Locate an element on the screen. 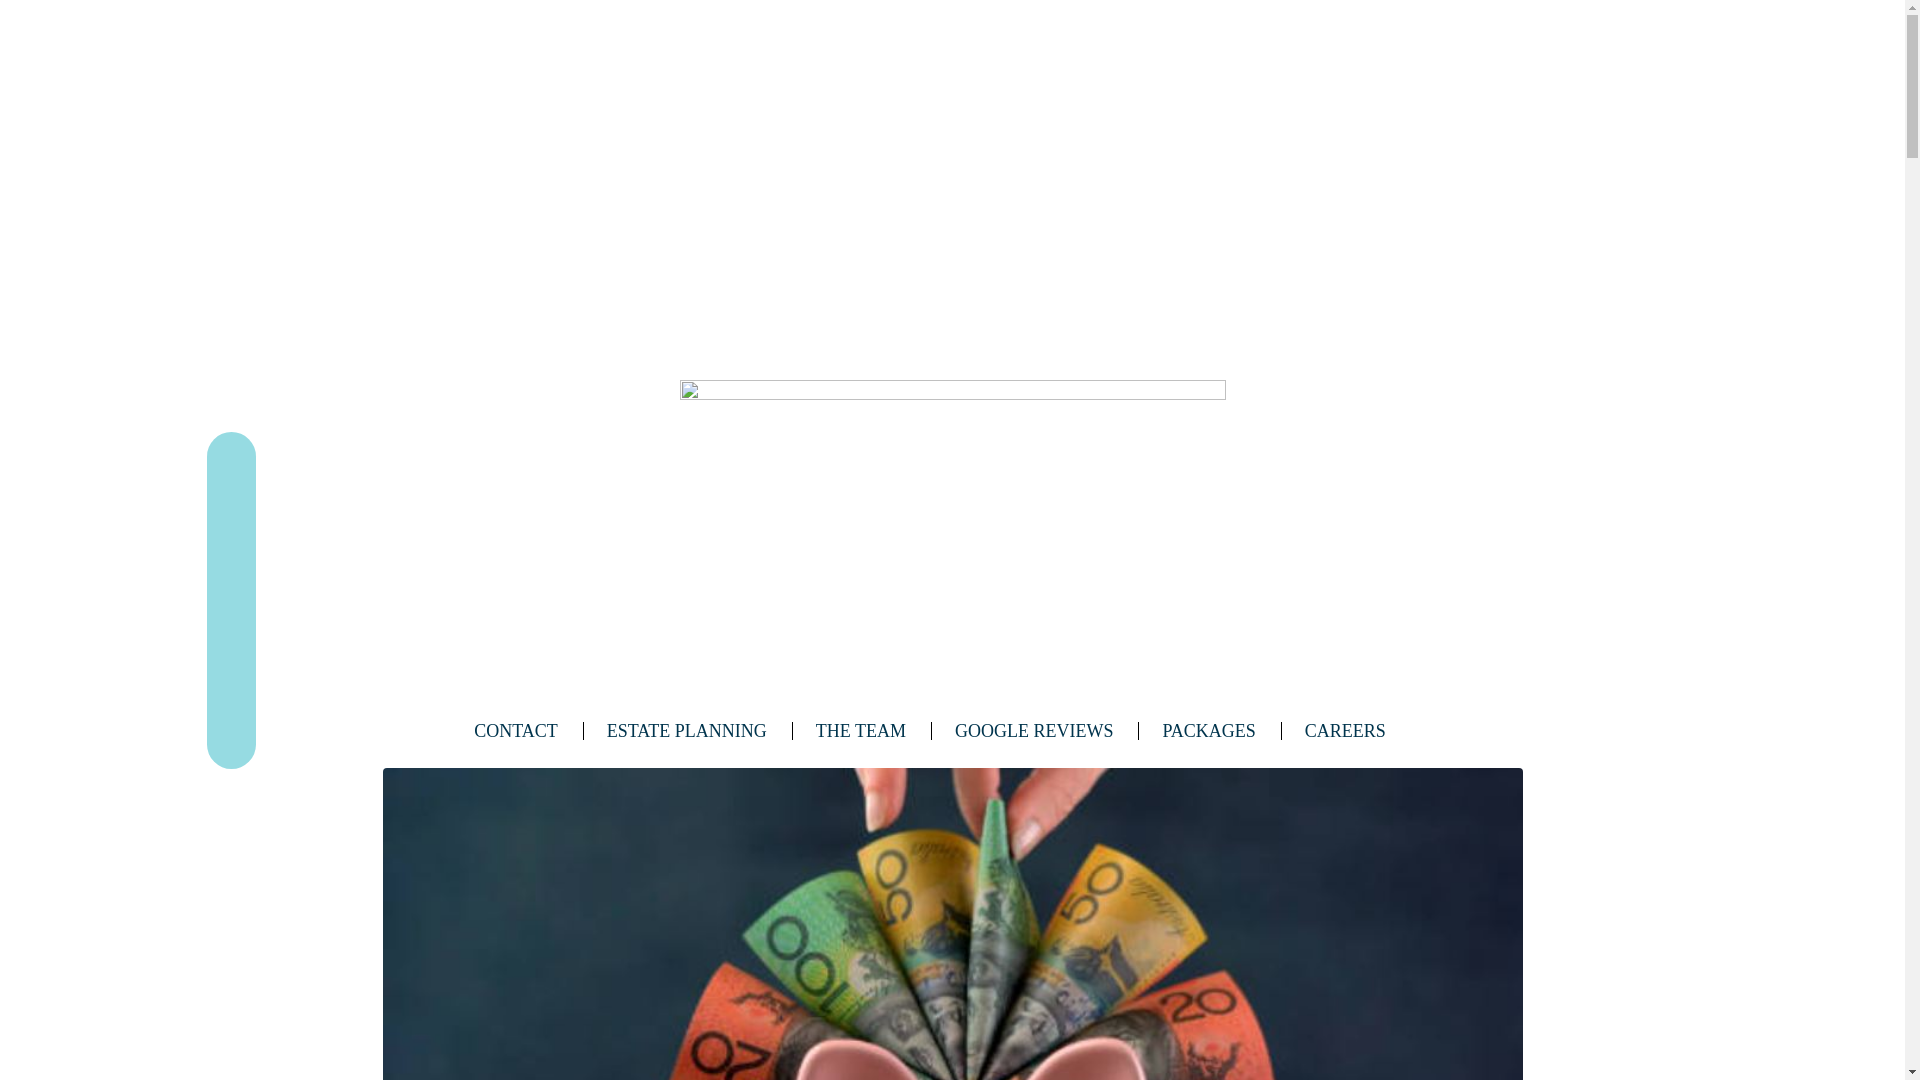 This screenshot has height=1080, width=1920. CAREERS is located at coordinates (1358, 731).